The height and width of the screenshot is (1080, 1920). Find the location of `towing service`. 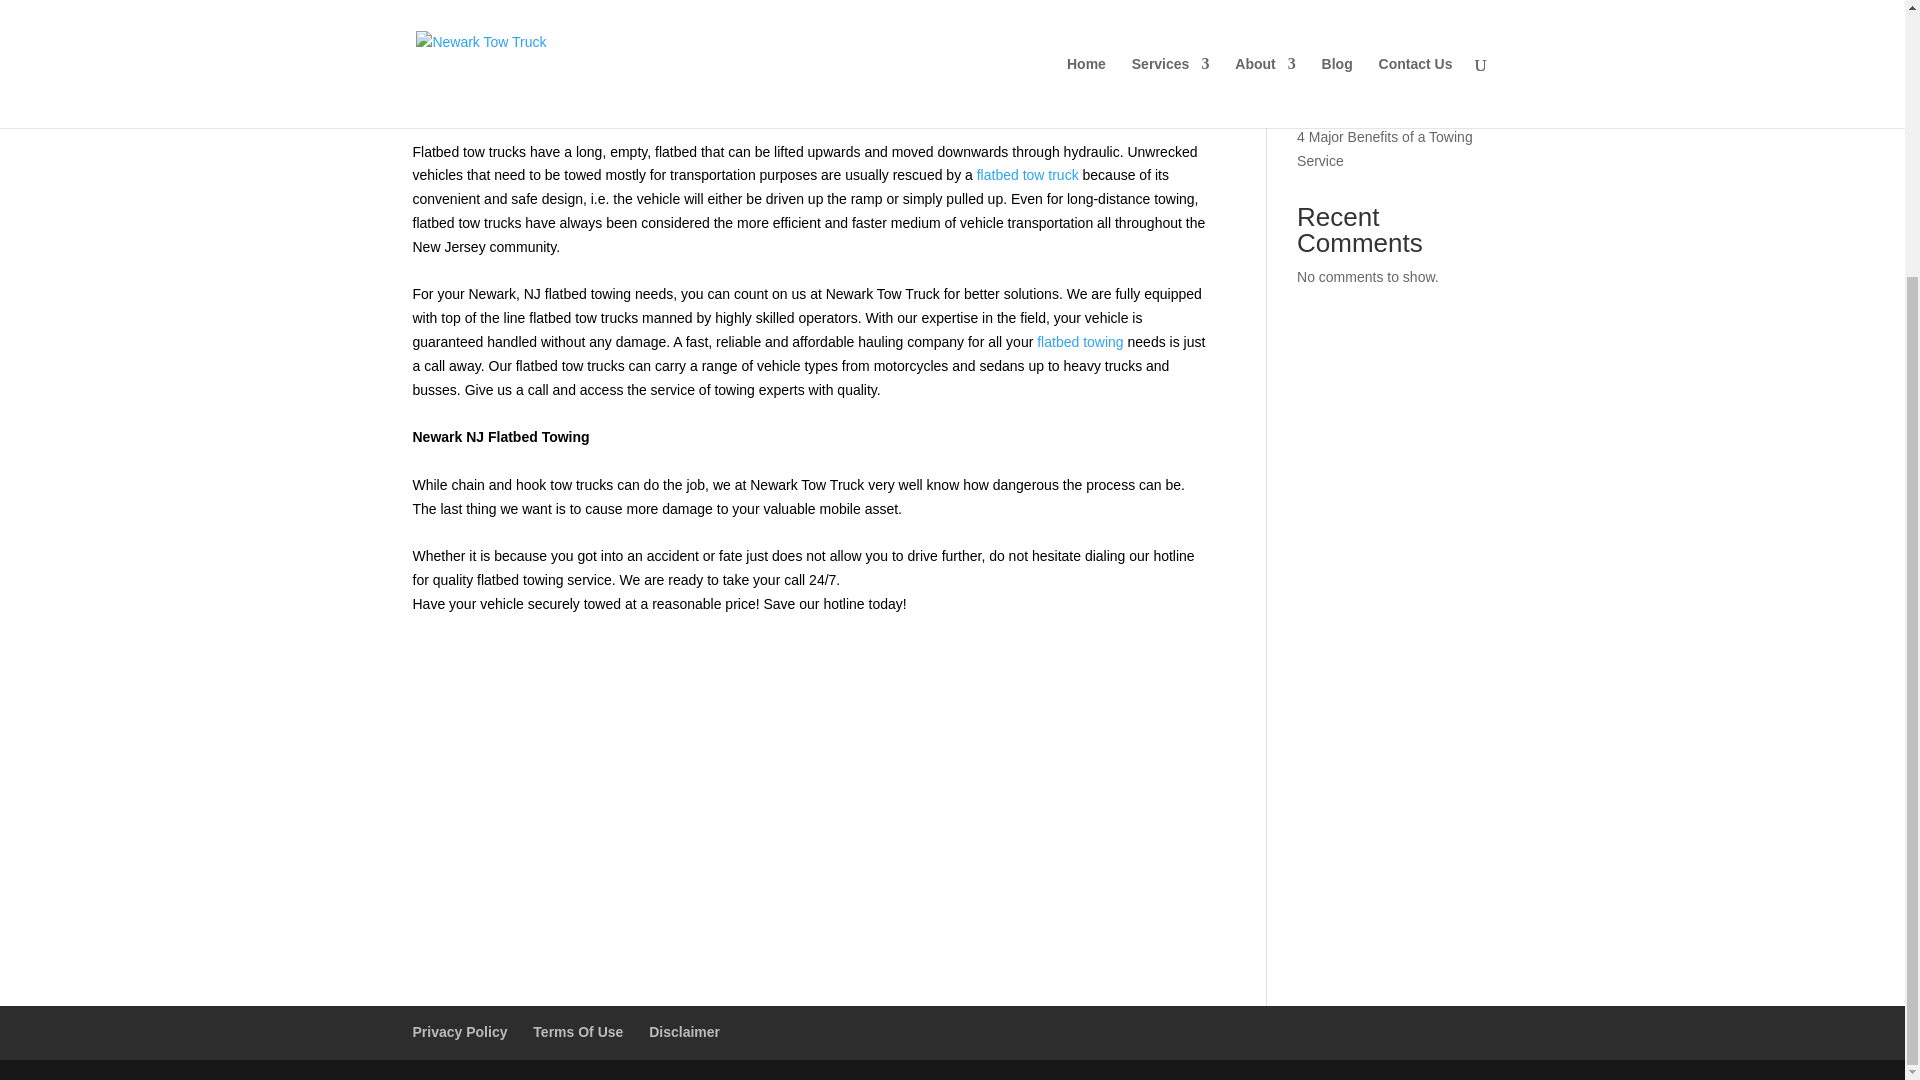

towing service is located at coordinates (567, 580).